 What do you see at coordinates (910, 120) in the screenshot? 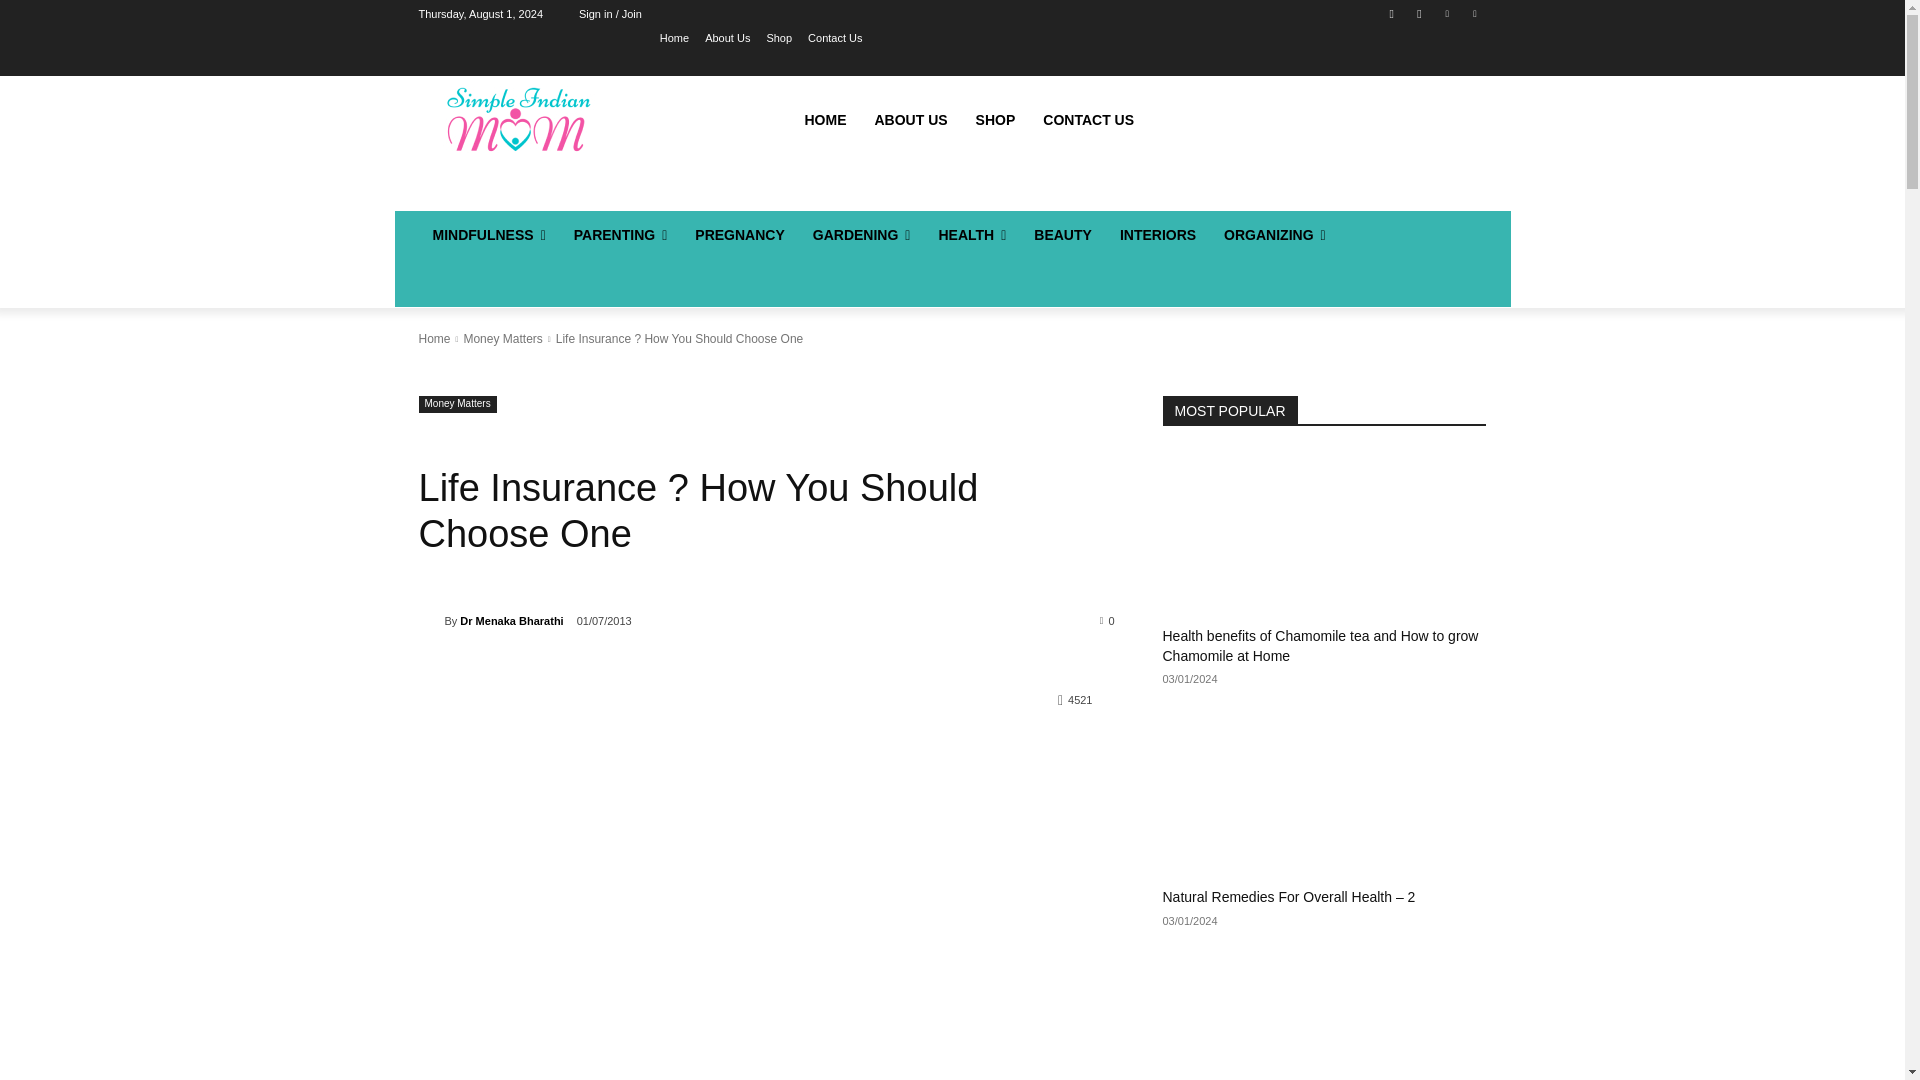
I see `ABOUT US` at bounding box center [910, 120].